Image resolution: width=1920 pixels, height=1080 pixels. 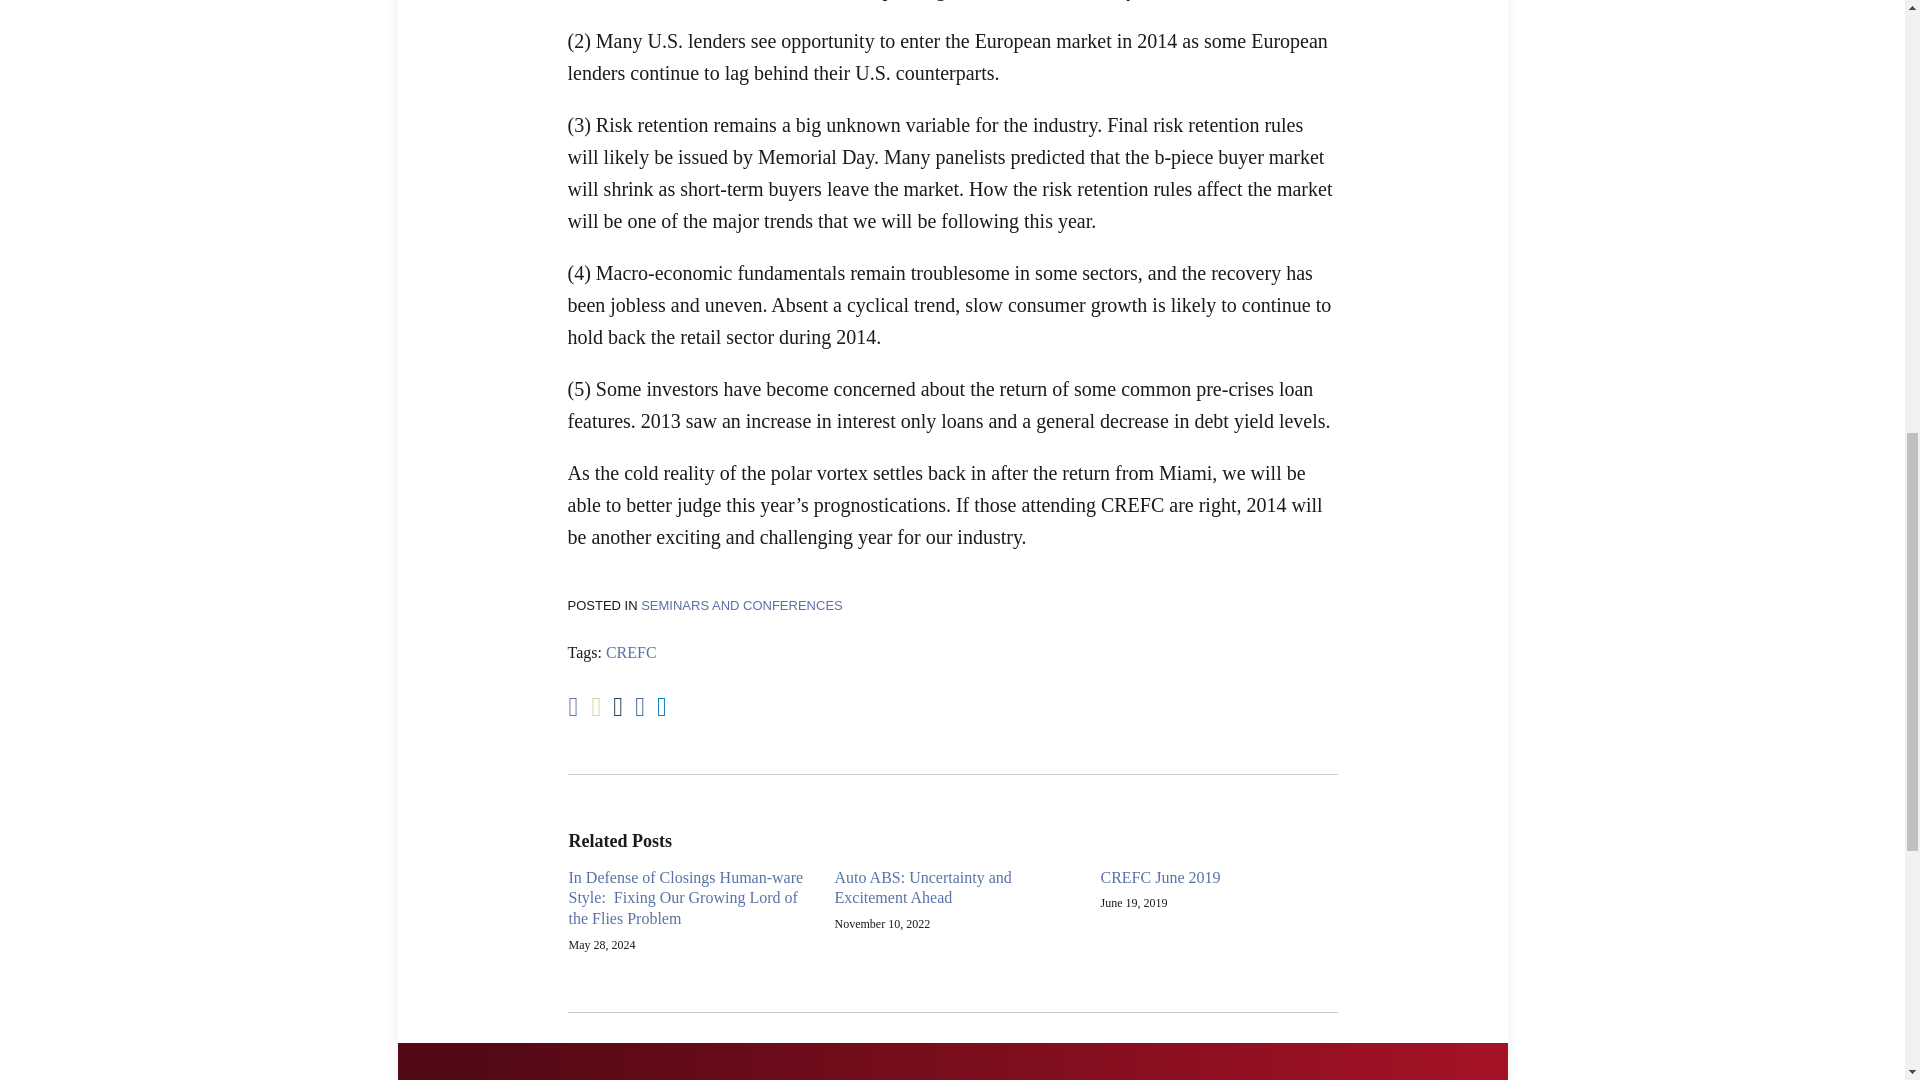 I want to click on Auto ABS: Uncertainty and Excitement Ahead, so click(x=951, y=889).